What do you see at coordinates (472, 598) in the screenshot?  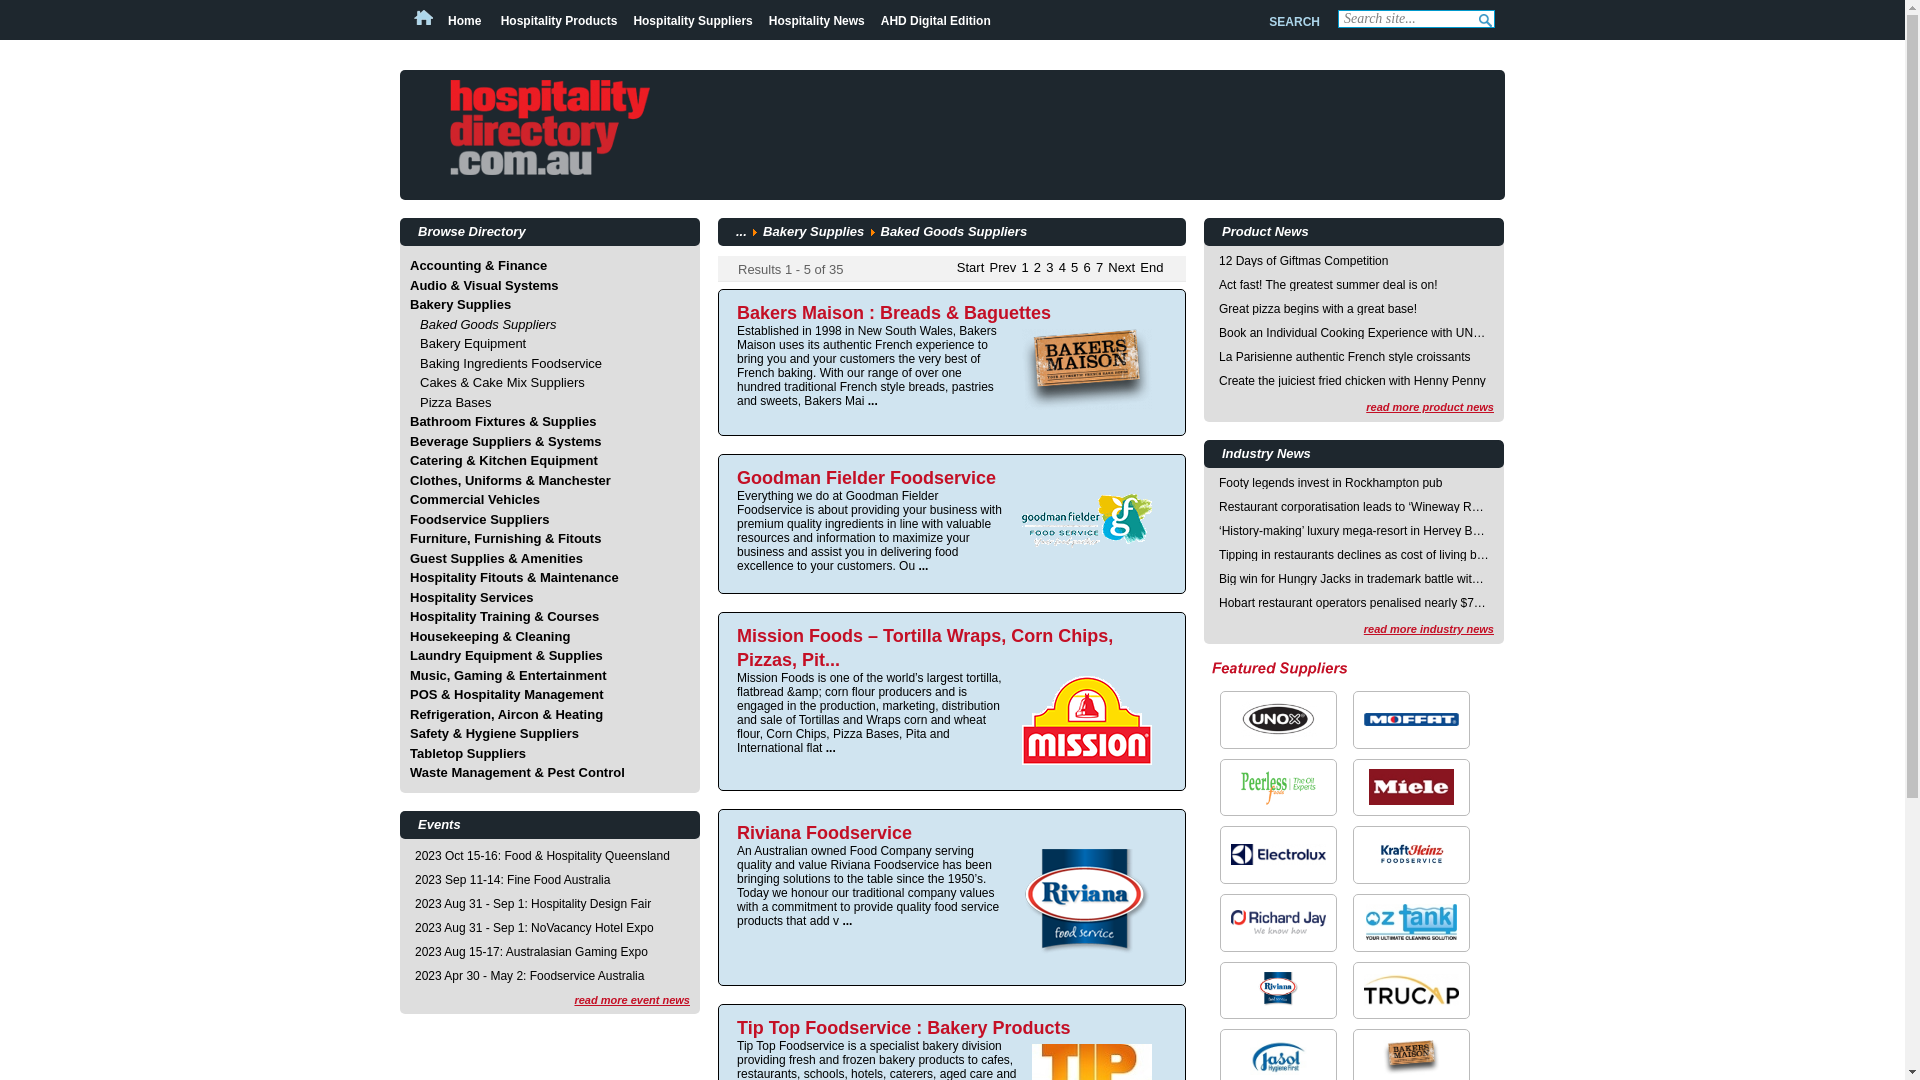 I see `Hospitality Services` at bounding box center [472, 598].